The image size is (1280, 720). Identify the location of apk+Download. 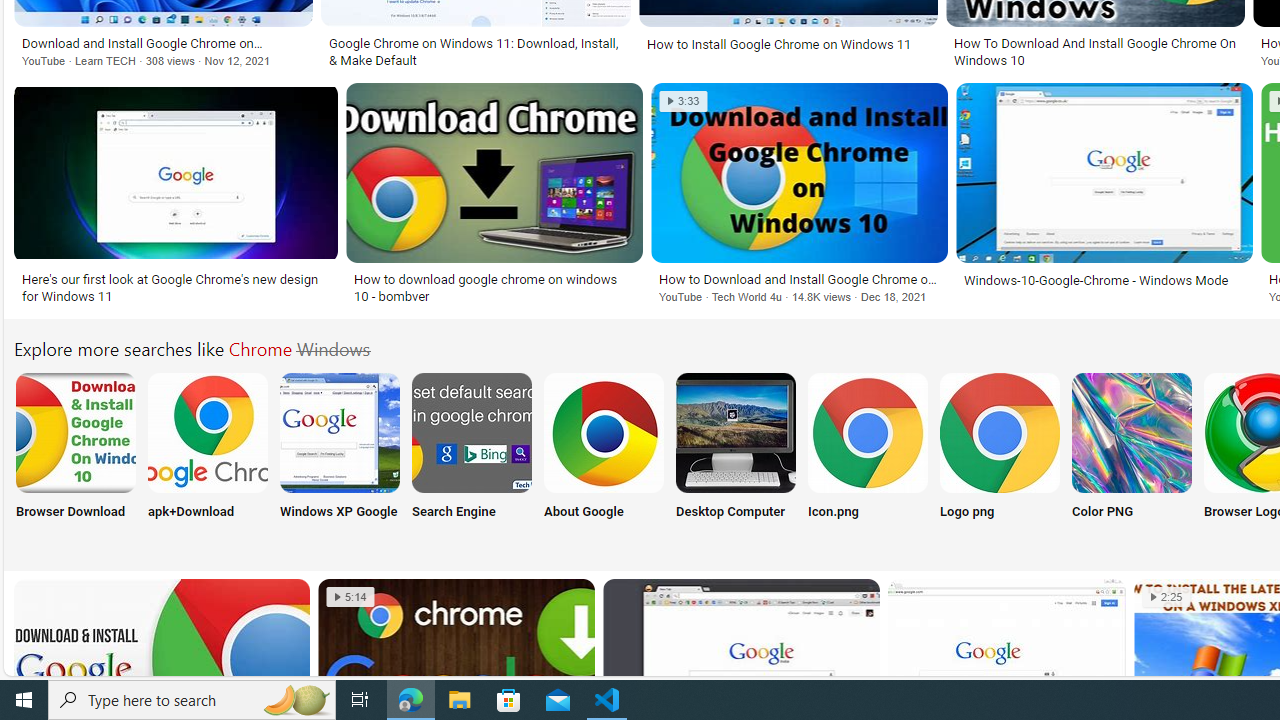
(208, 458).